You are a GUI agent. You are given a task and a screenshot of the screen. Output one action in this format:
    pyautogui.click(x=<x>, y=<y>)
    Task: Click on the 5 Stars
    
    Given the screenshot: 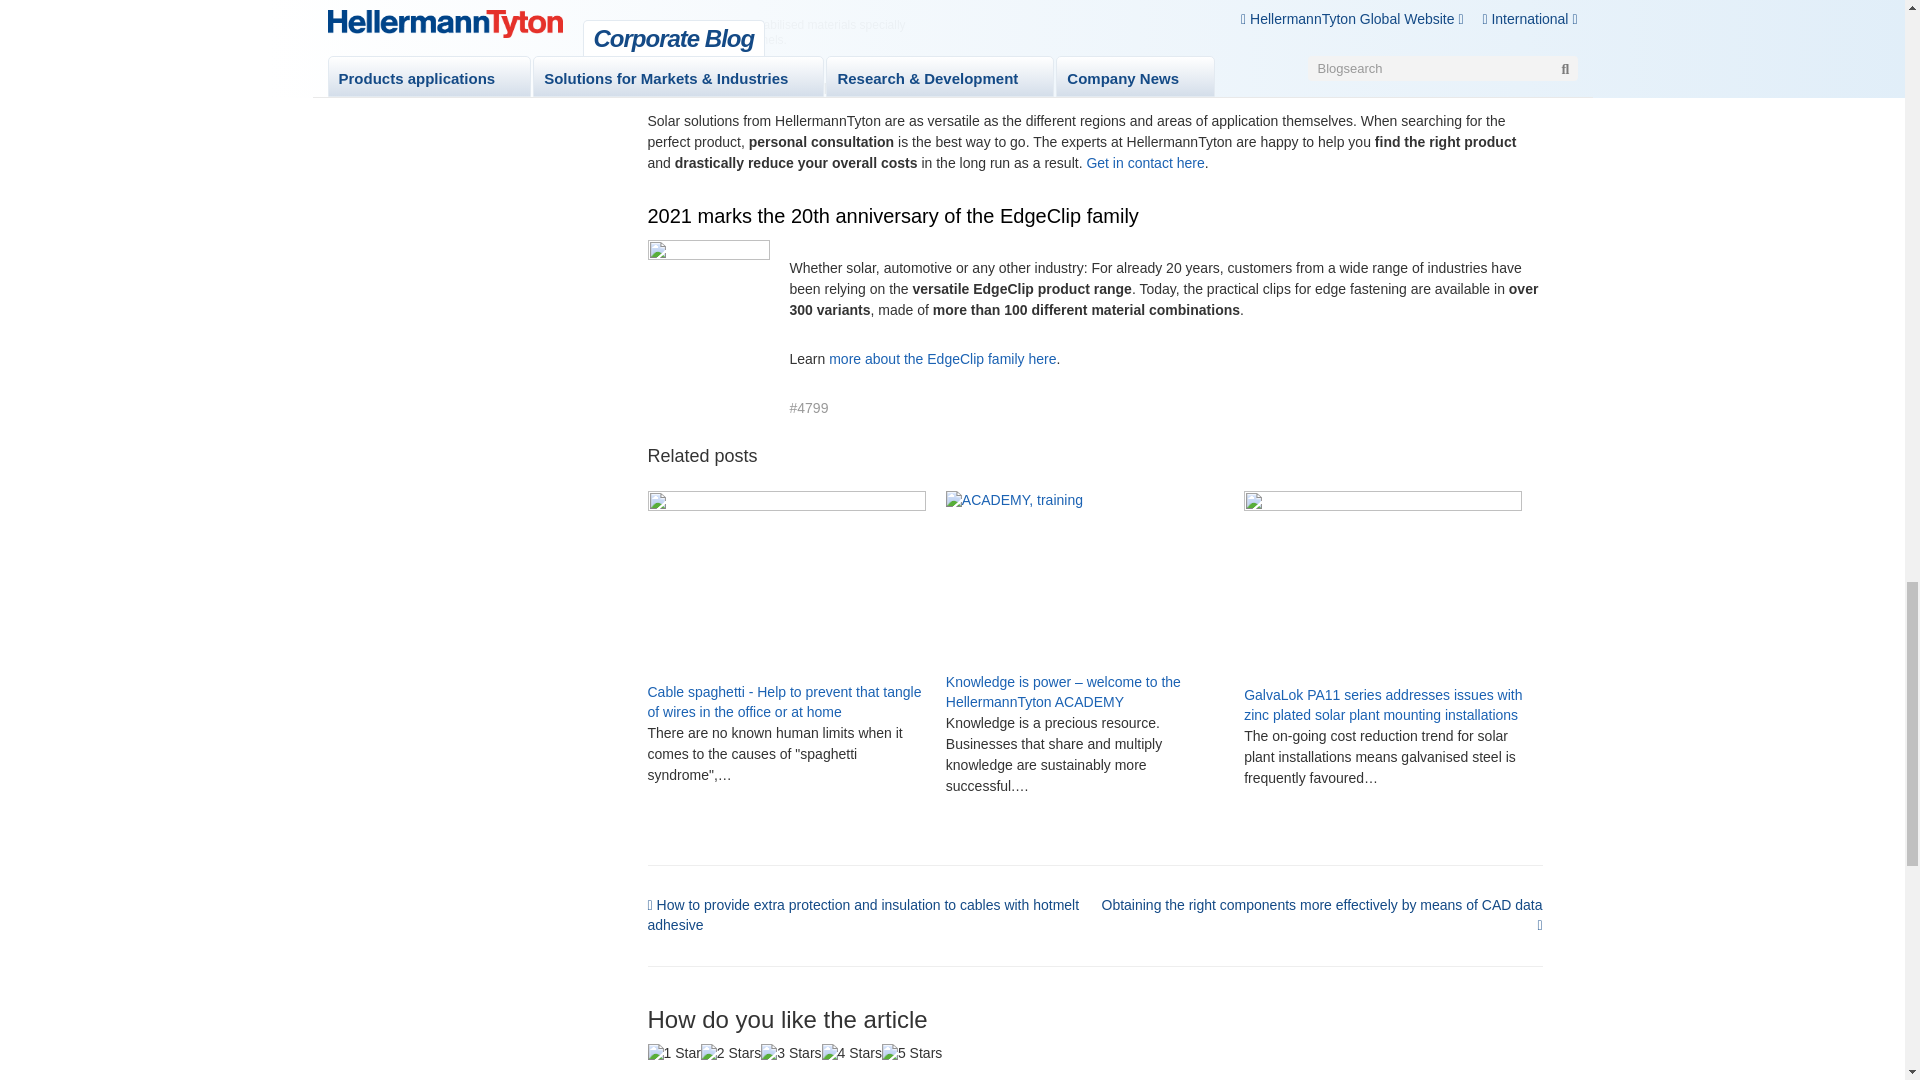 What is the action you would take?
    pyautogui.click(x=912, y=1054)
    